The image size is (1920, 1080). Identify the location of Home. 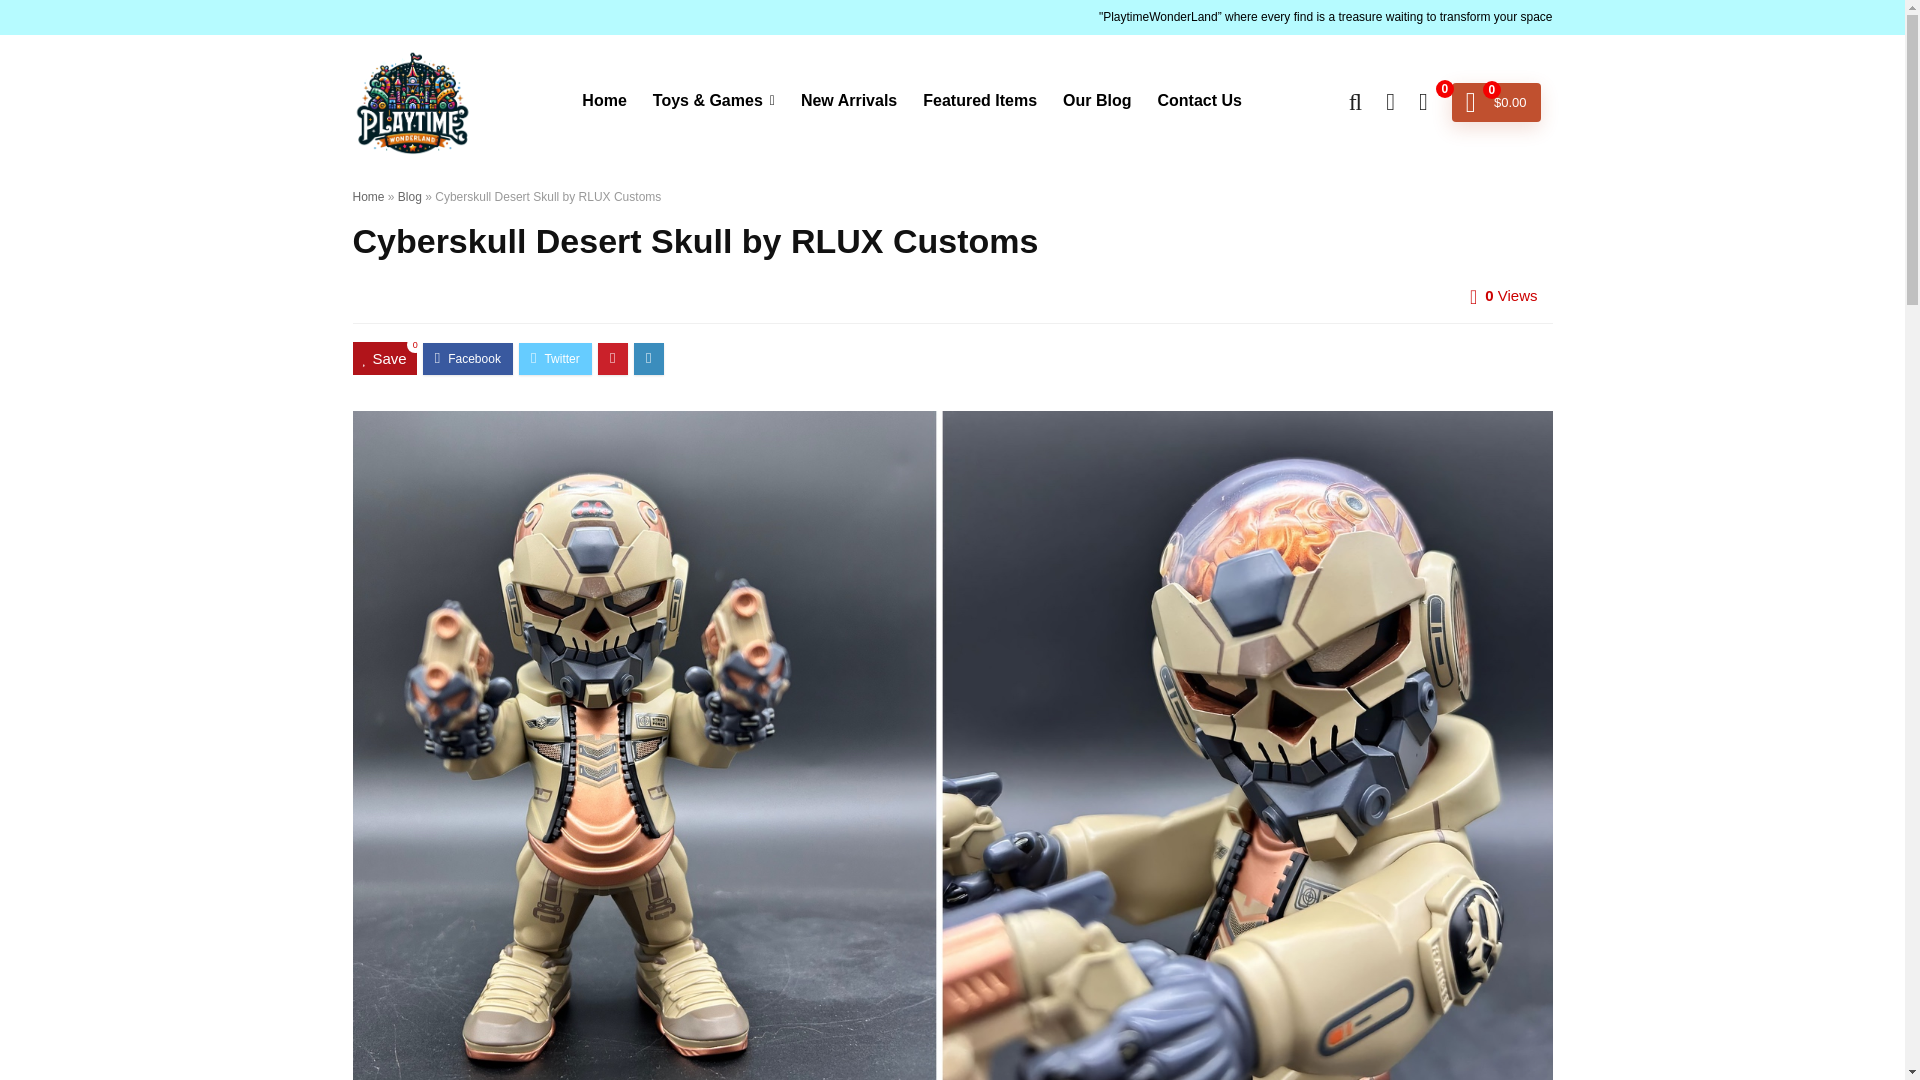
(368, 197).